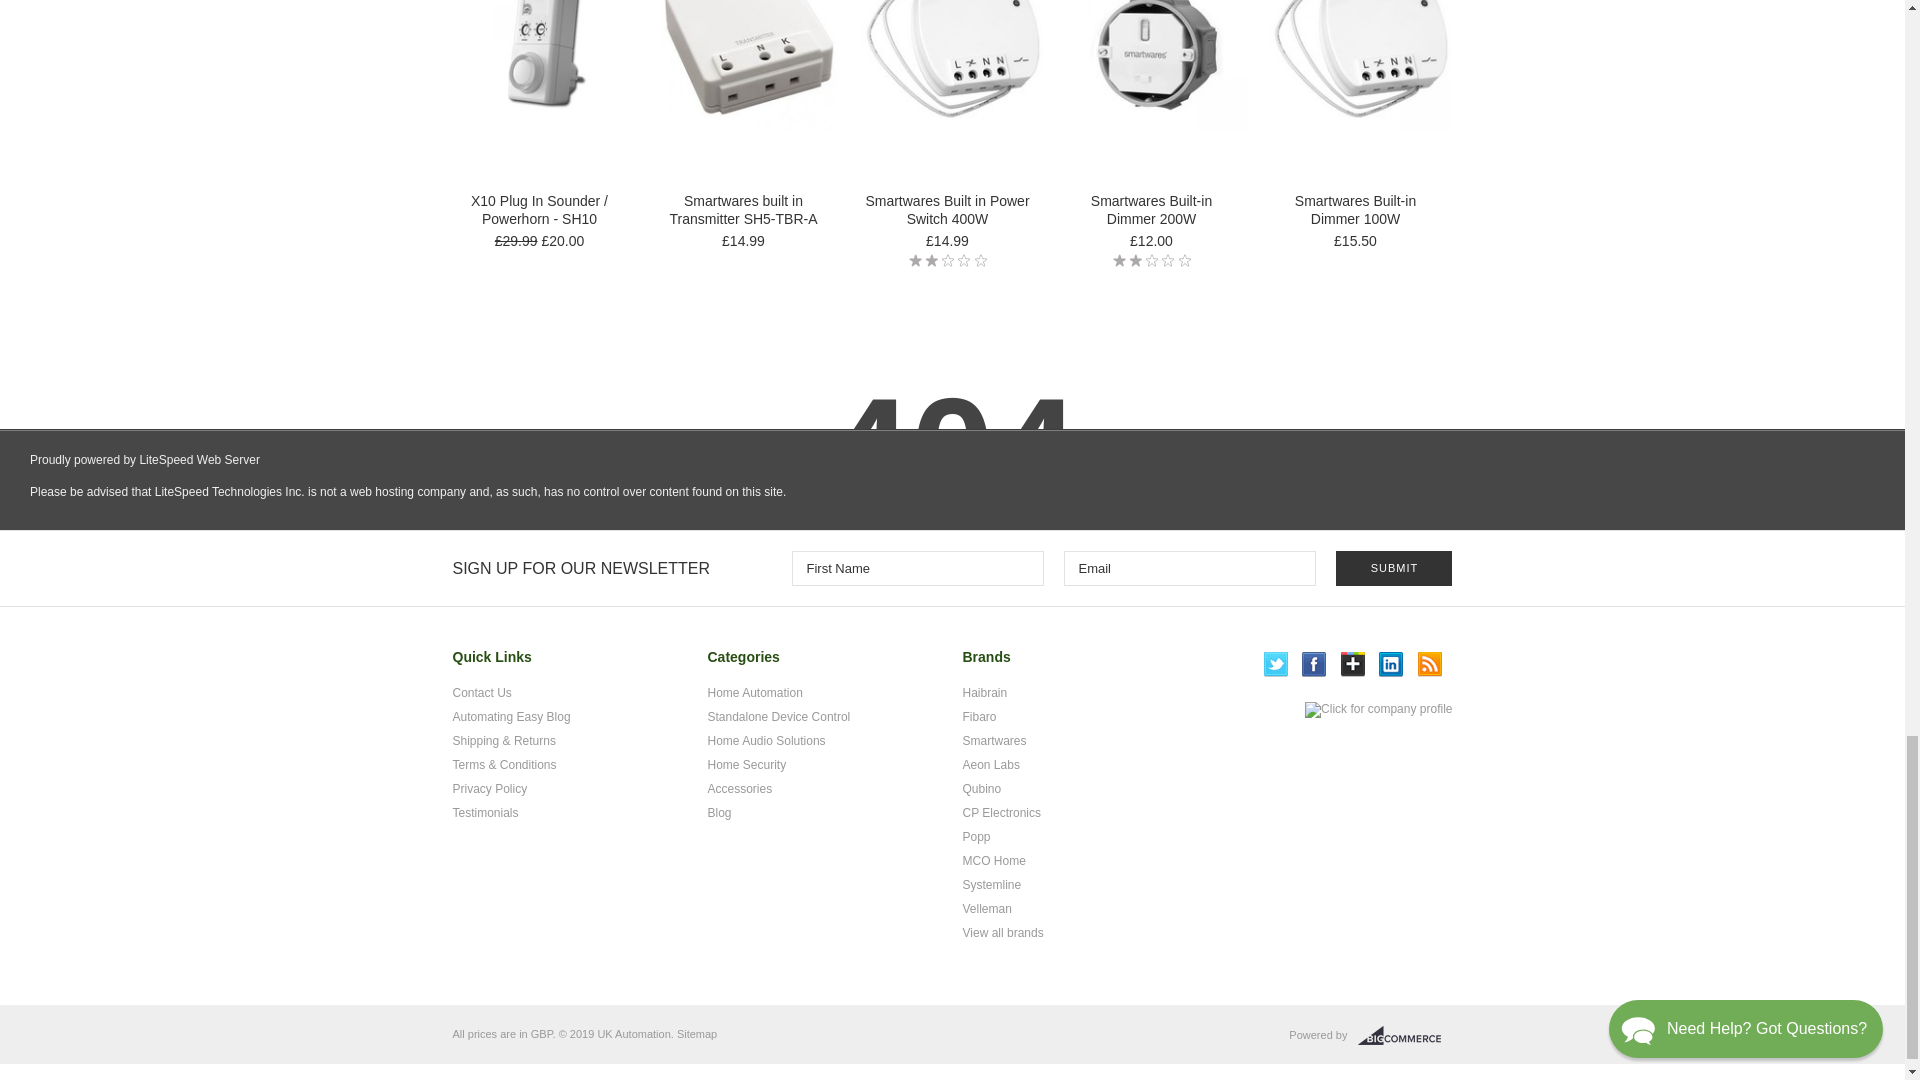  Describe the element at coordinates (1276, 664) in the screenshot. I see `Twitter` at that location.